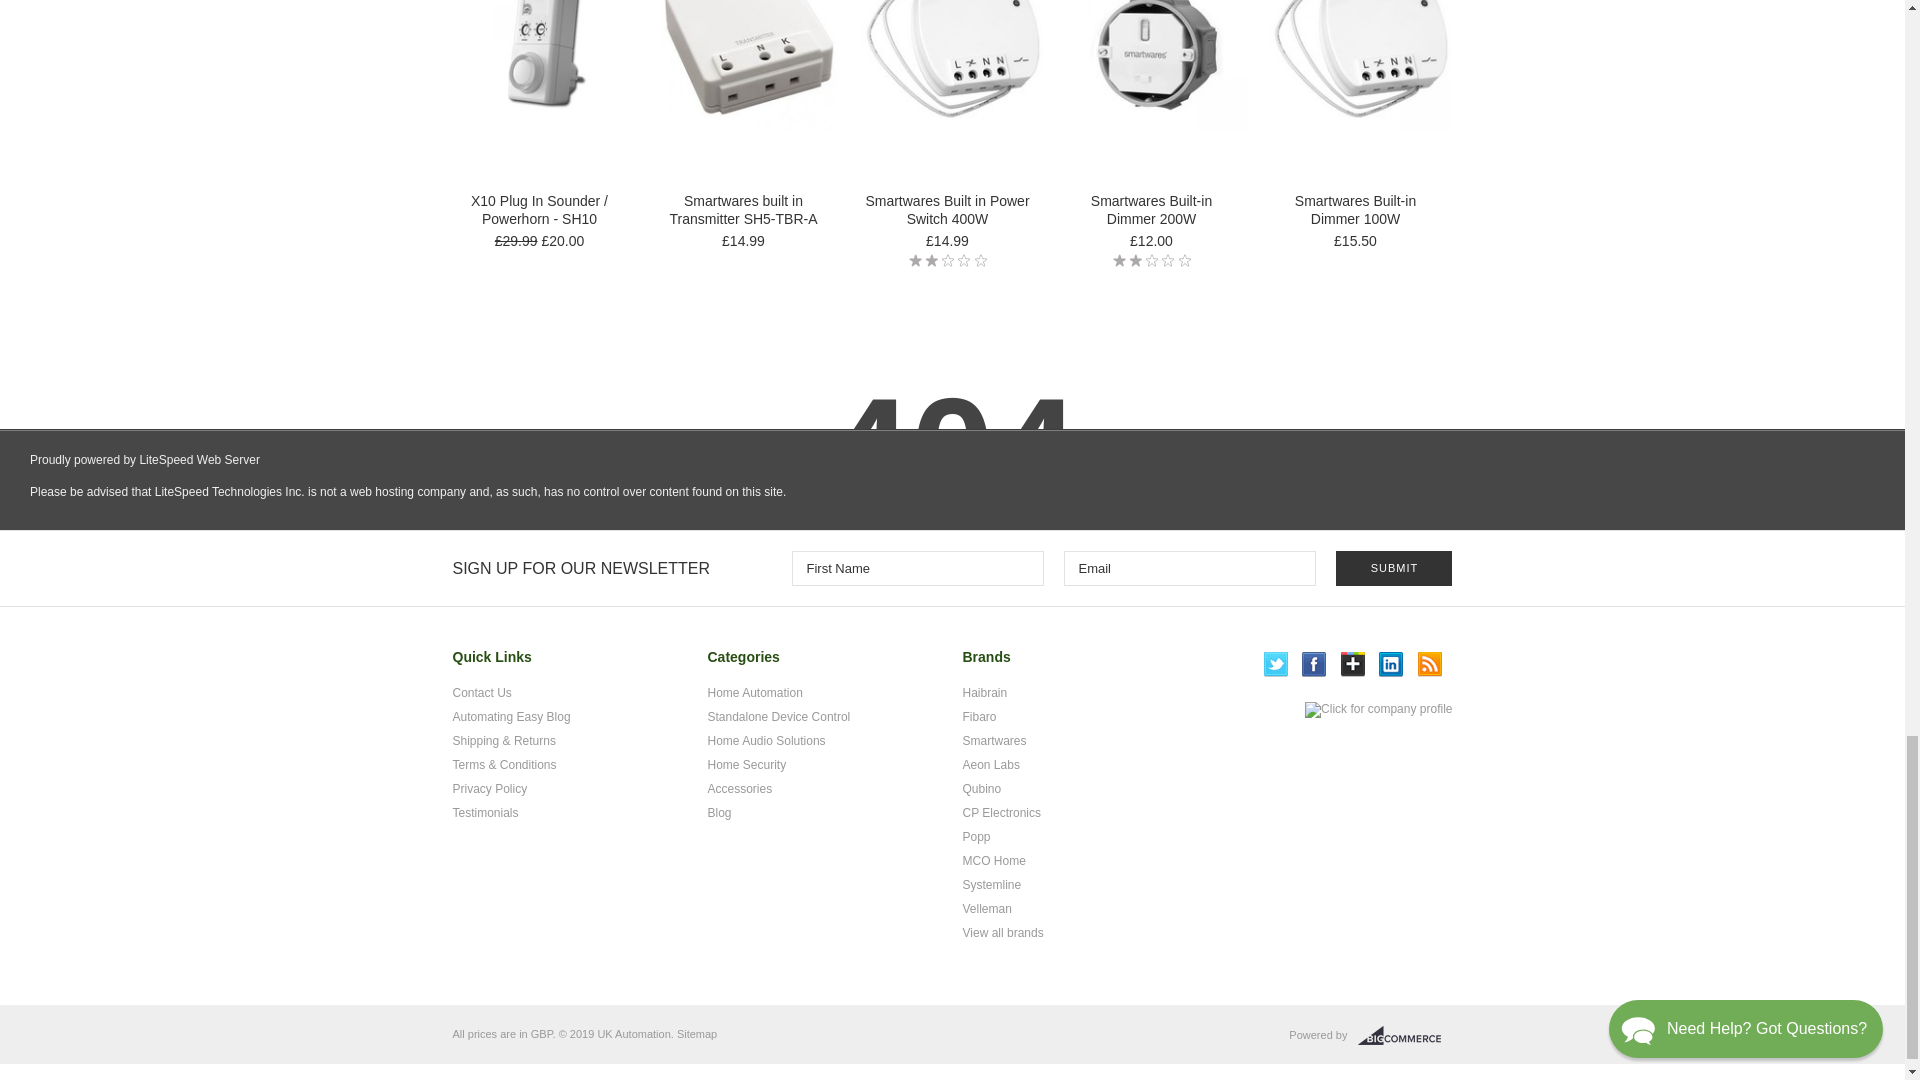  Describe the element at coordinates (1276, 664) in the screenshot. I see `Twitter` at that location.